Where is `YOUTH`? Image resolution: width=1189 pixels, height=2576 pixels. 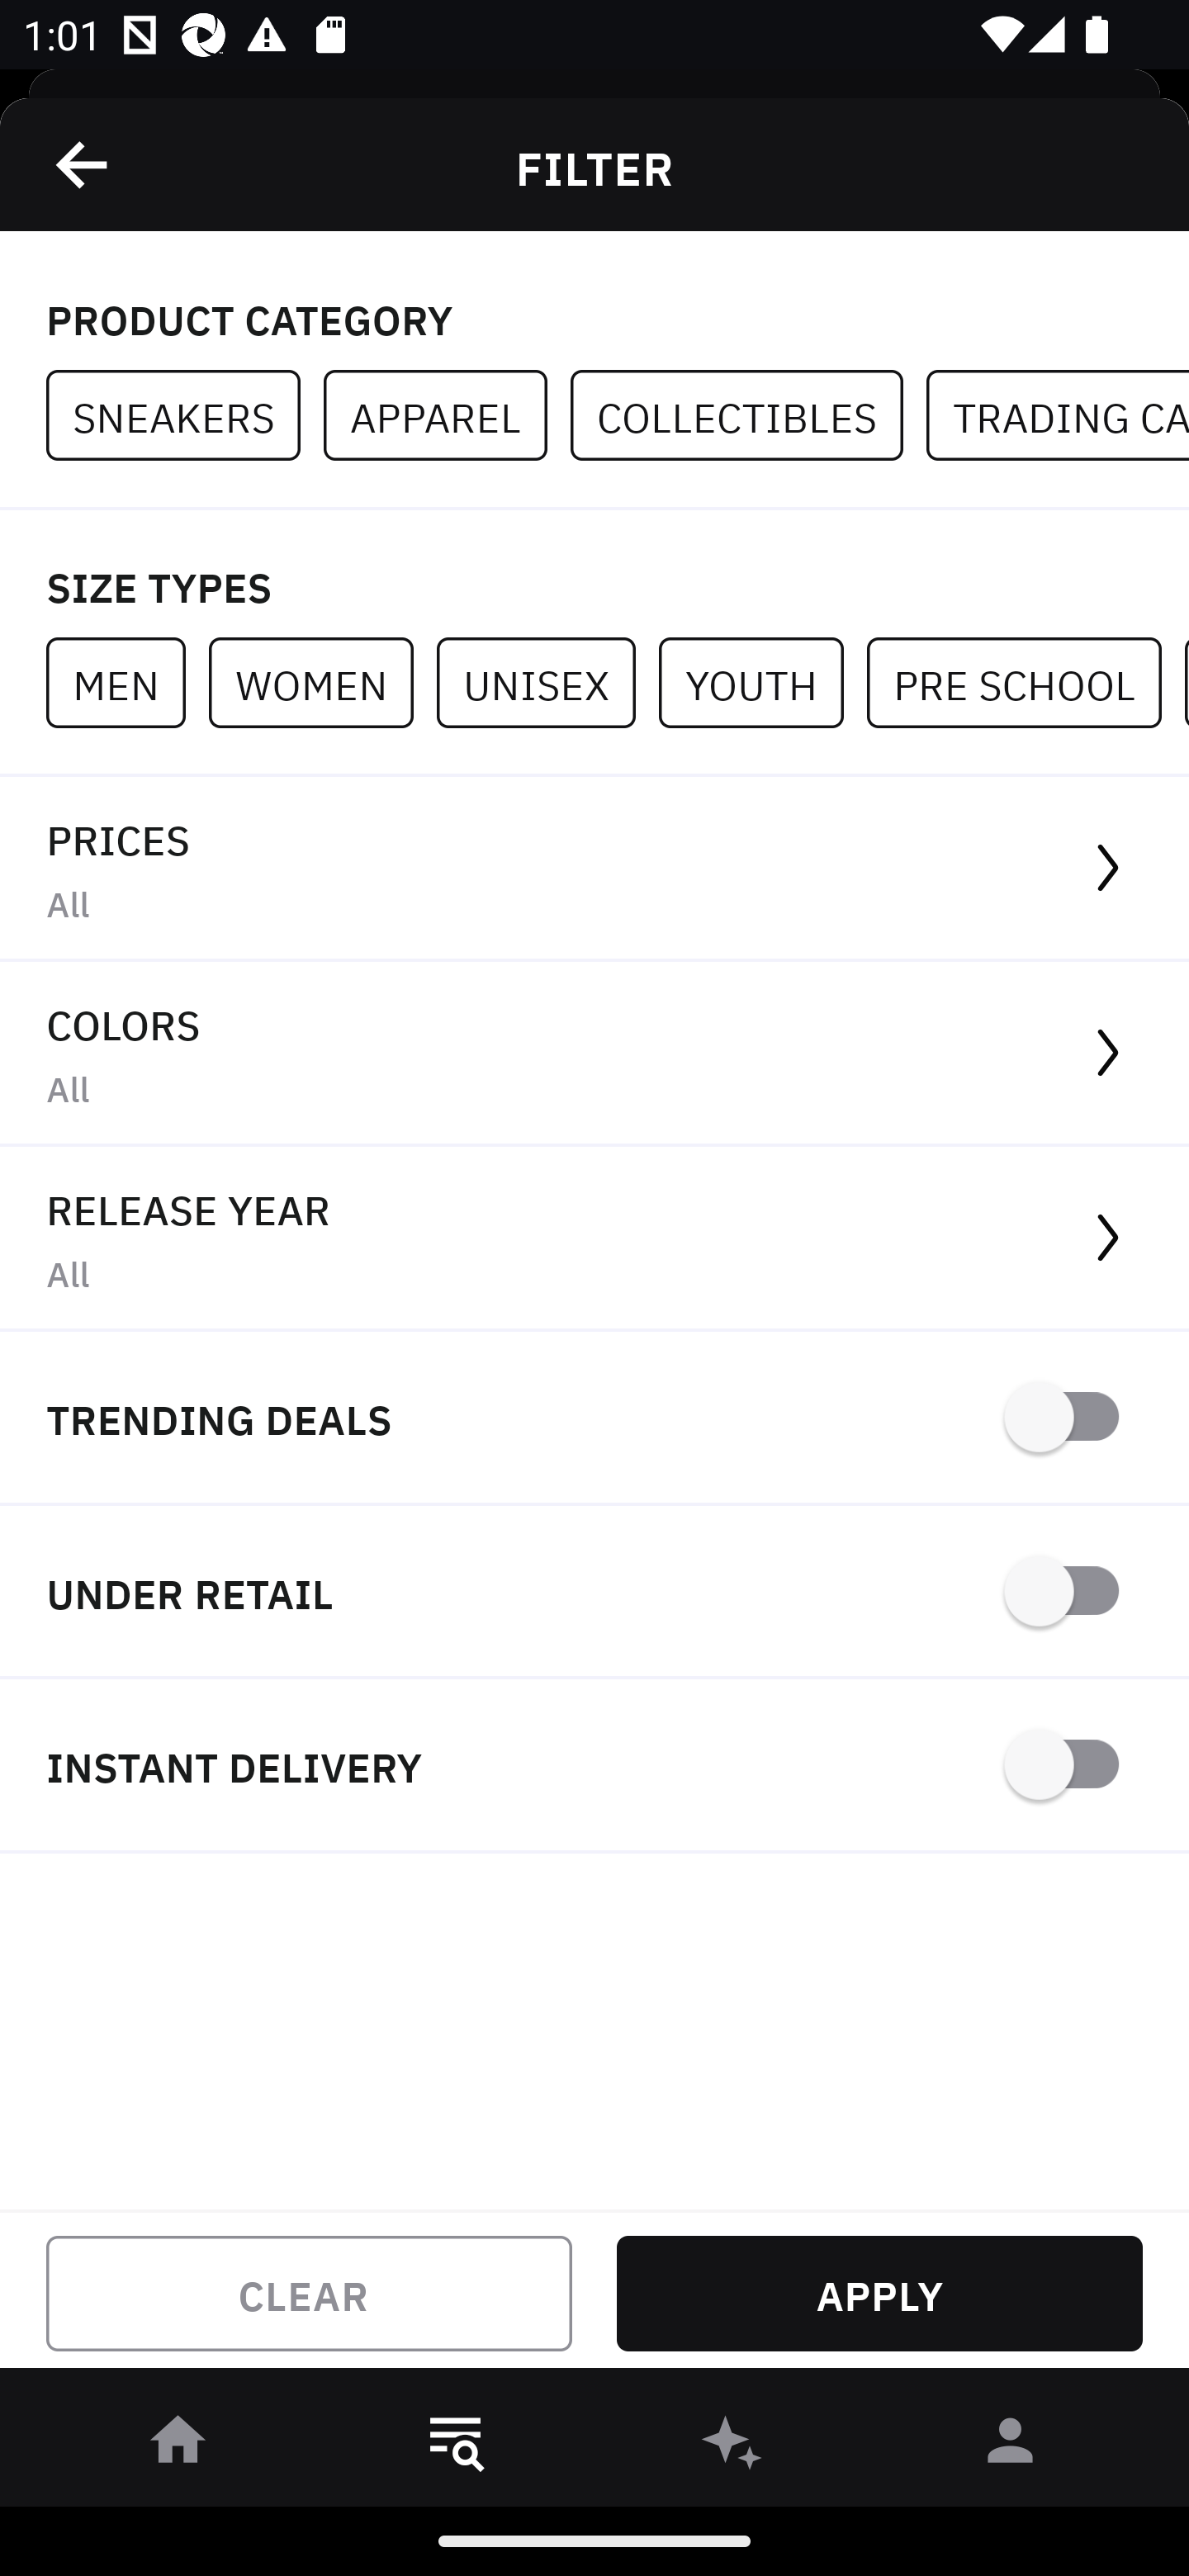
YOUTH is located at coordinates (762, 682).